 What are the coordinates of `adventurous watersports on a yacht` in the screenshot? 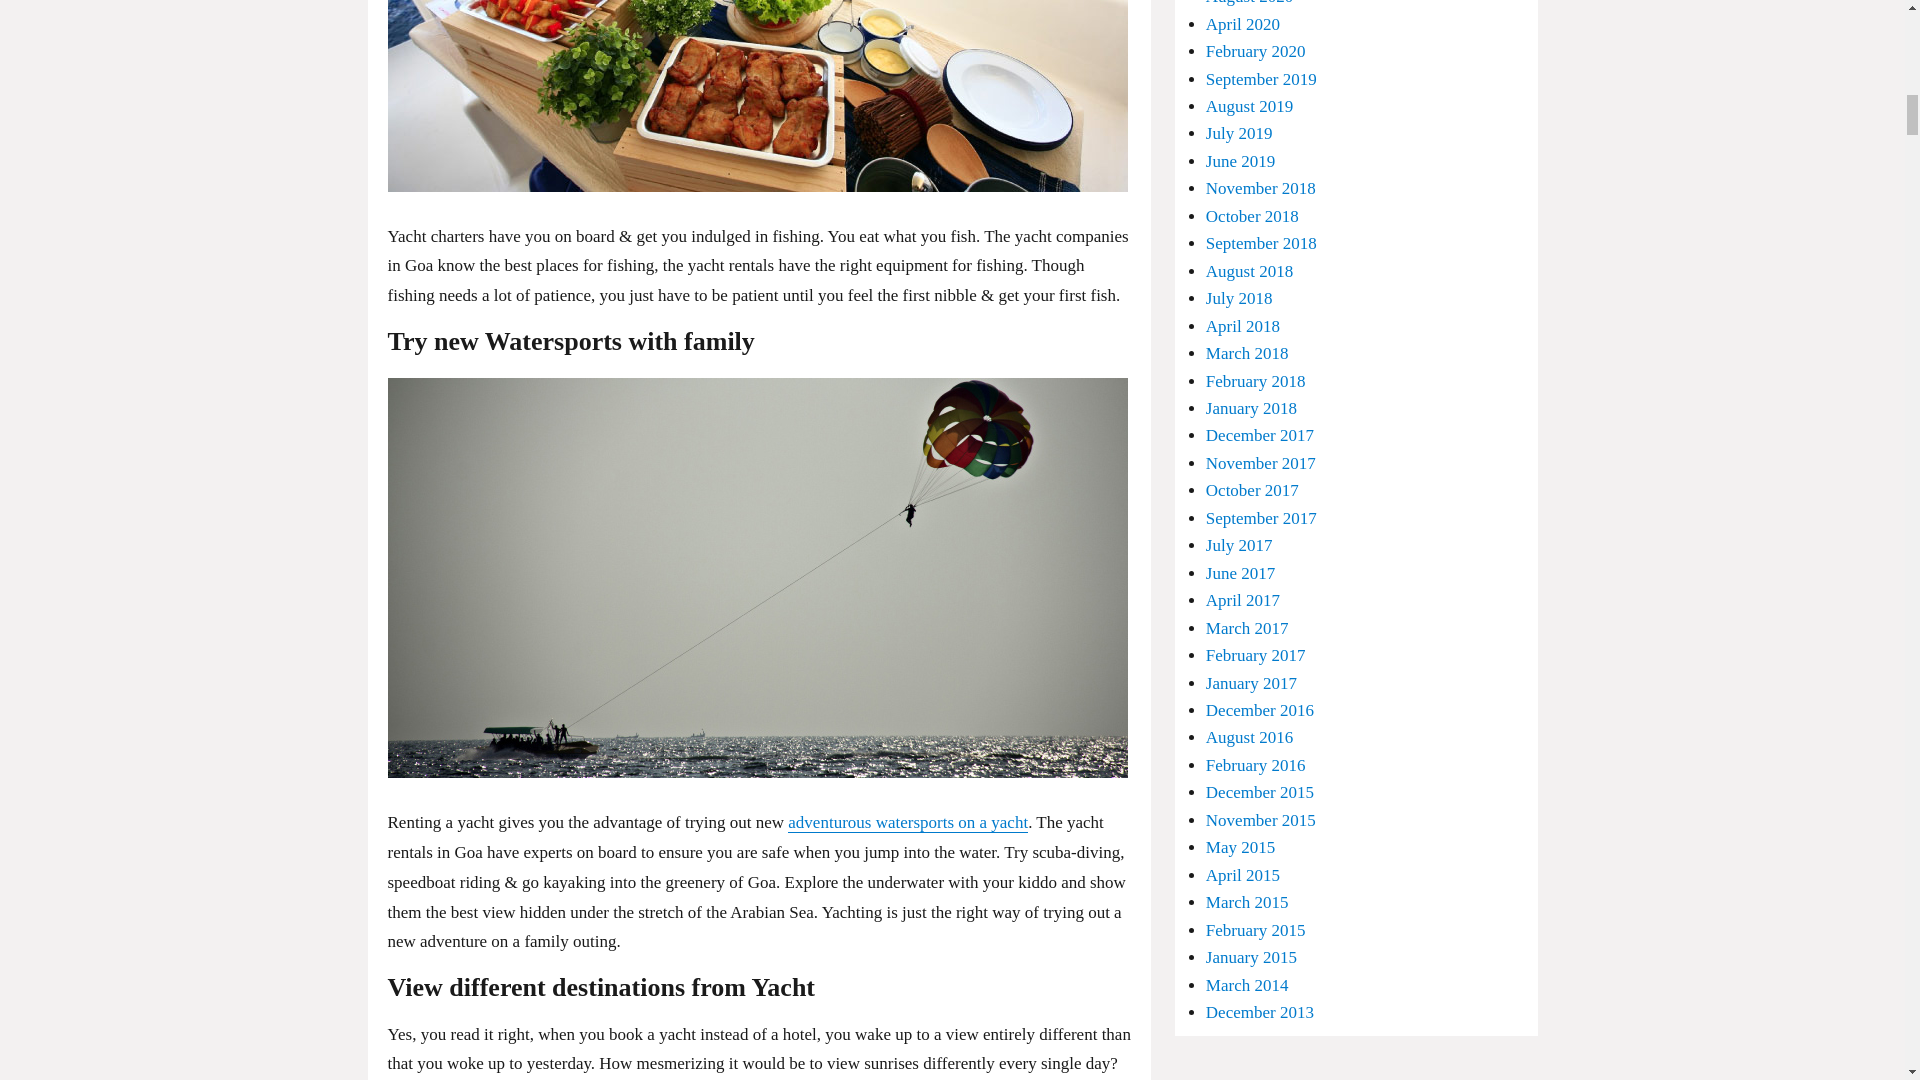 It's located at (907, 822).